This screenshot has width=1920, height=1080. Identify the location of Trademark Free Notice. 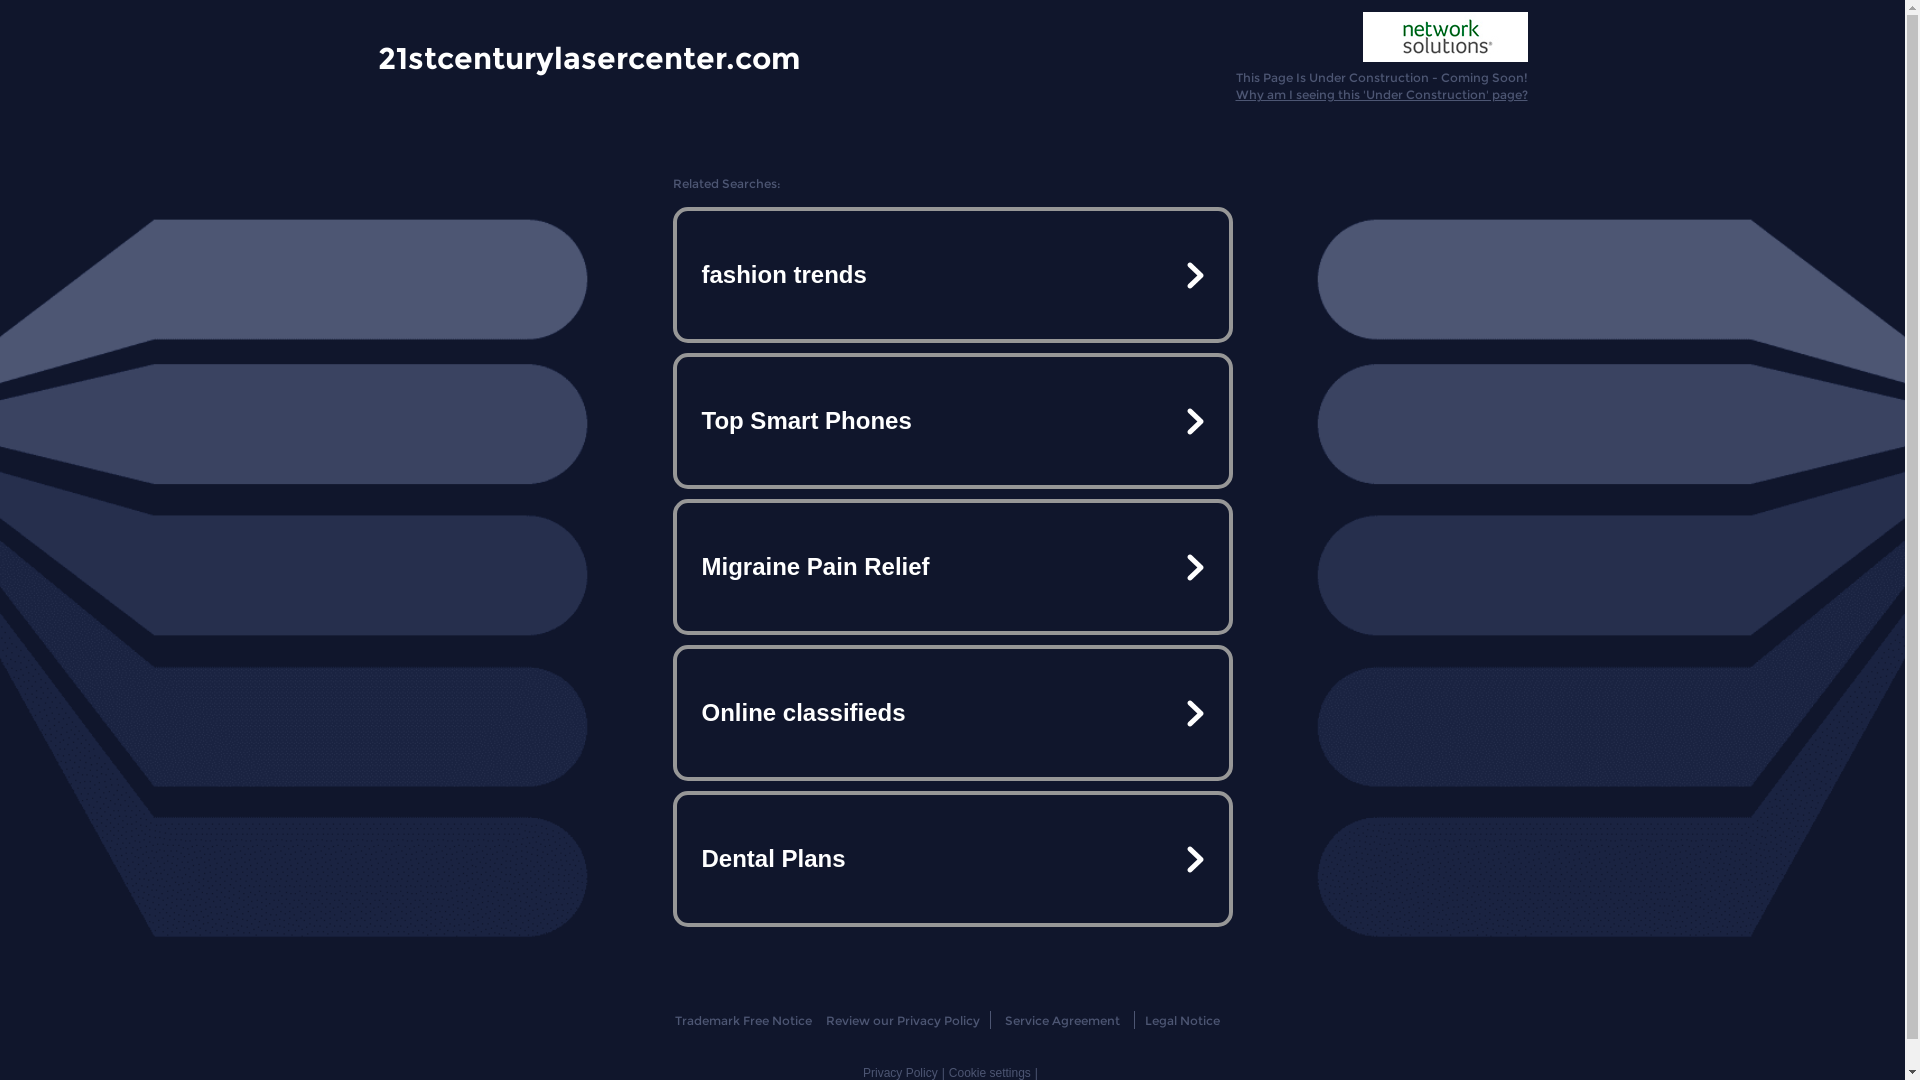
(744, 1020).